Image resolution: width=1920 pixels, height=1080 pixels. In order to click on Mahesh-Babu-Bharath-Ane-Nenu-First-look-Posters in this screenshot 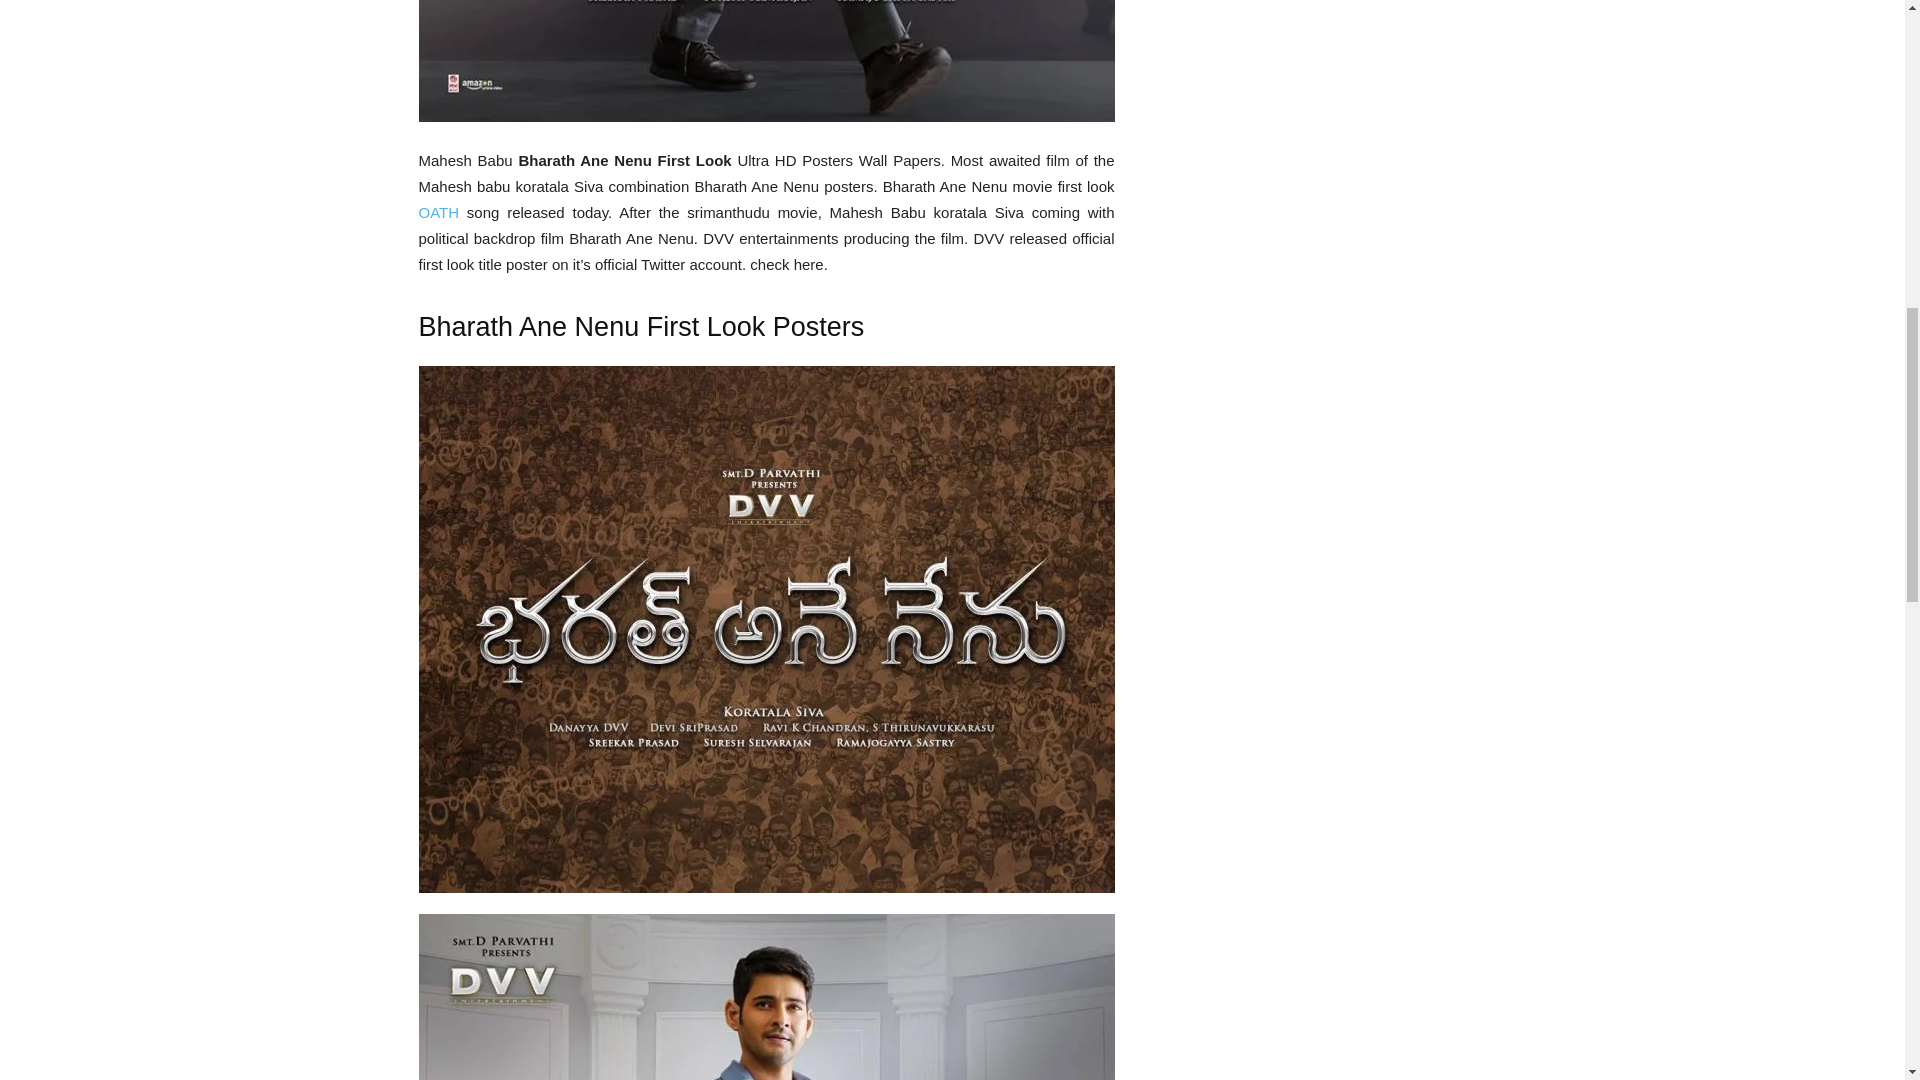, I will do `click(766, 61)`.